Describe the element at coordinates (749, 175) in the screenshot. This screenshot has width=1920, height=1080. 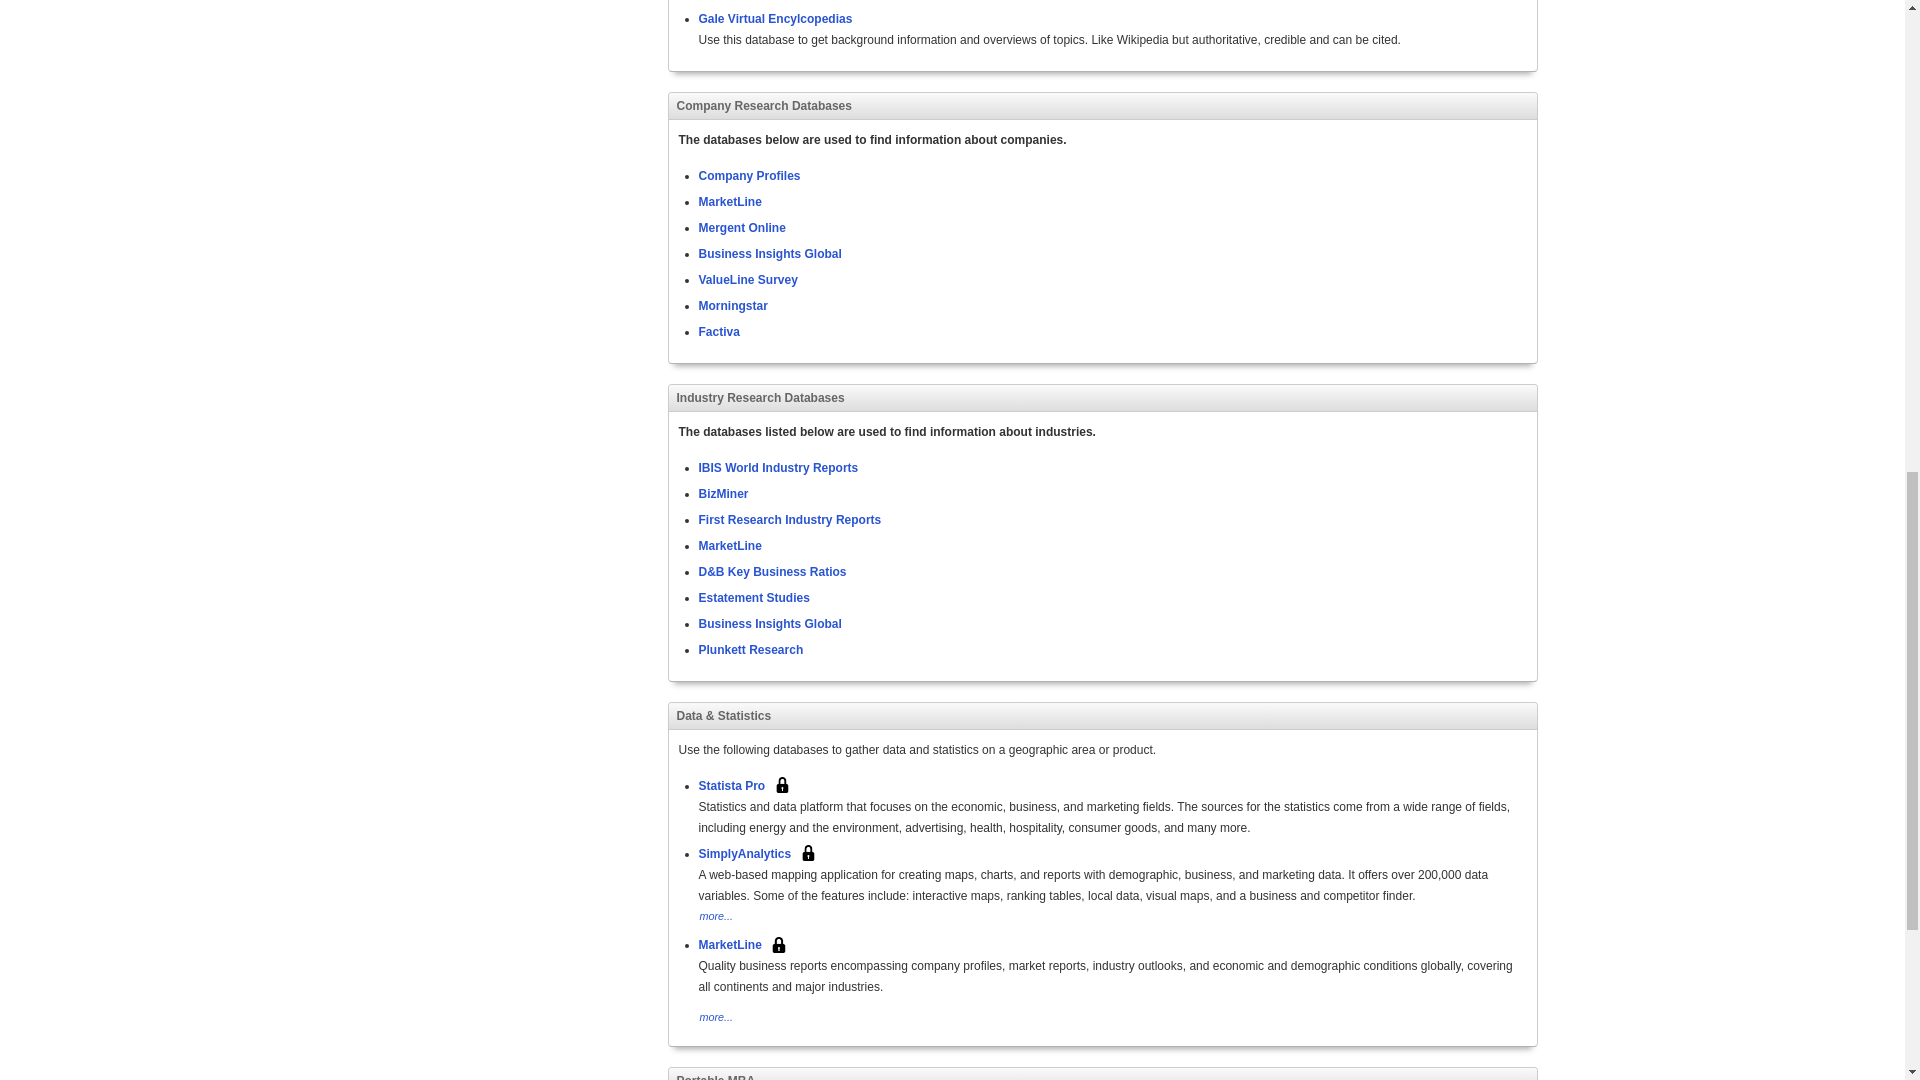
I see `Company Profiles` at that location.